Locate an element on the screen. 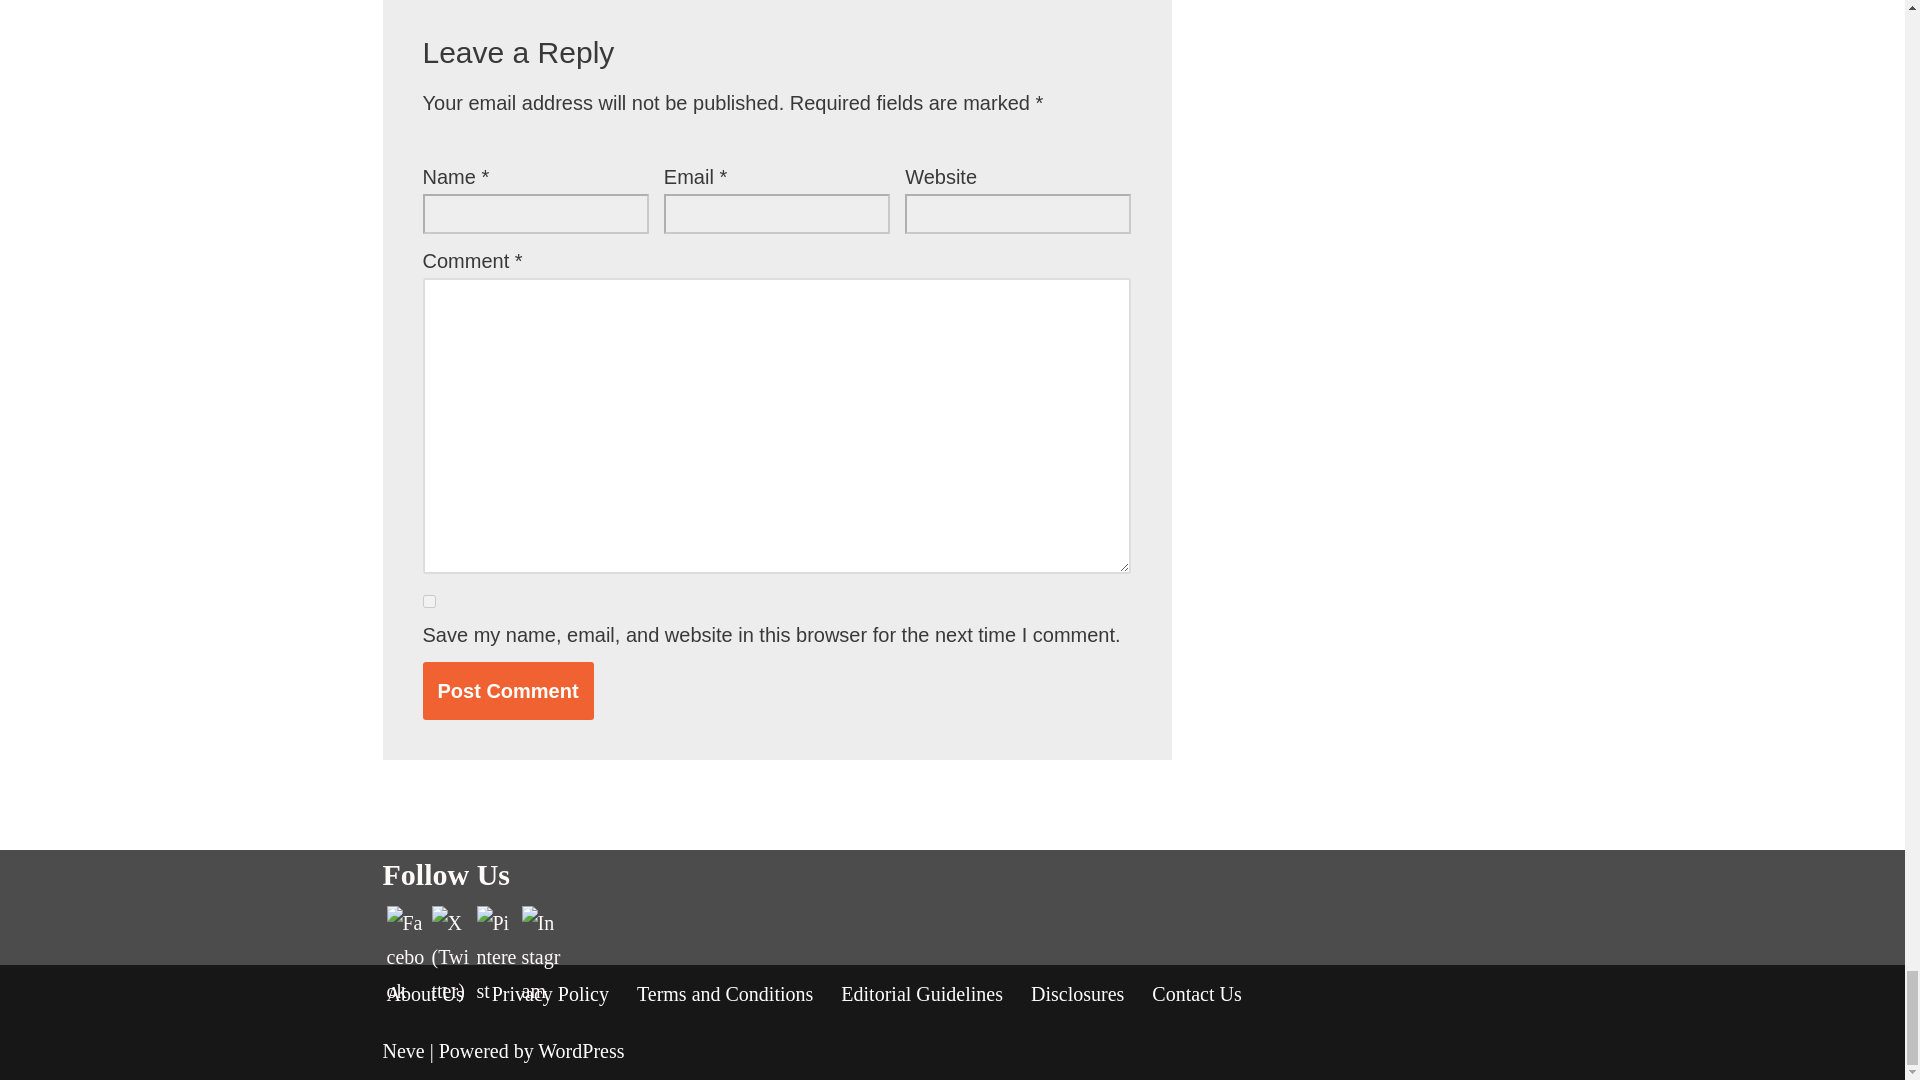 The width and height of the screenshot is (1920, 1080). yes is located at coordinates (428, 602).